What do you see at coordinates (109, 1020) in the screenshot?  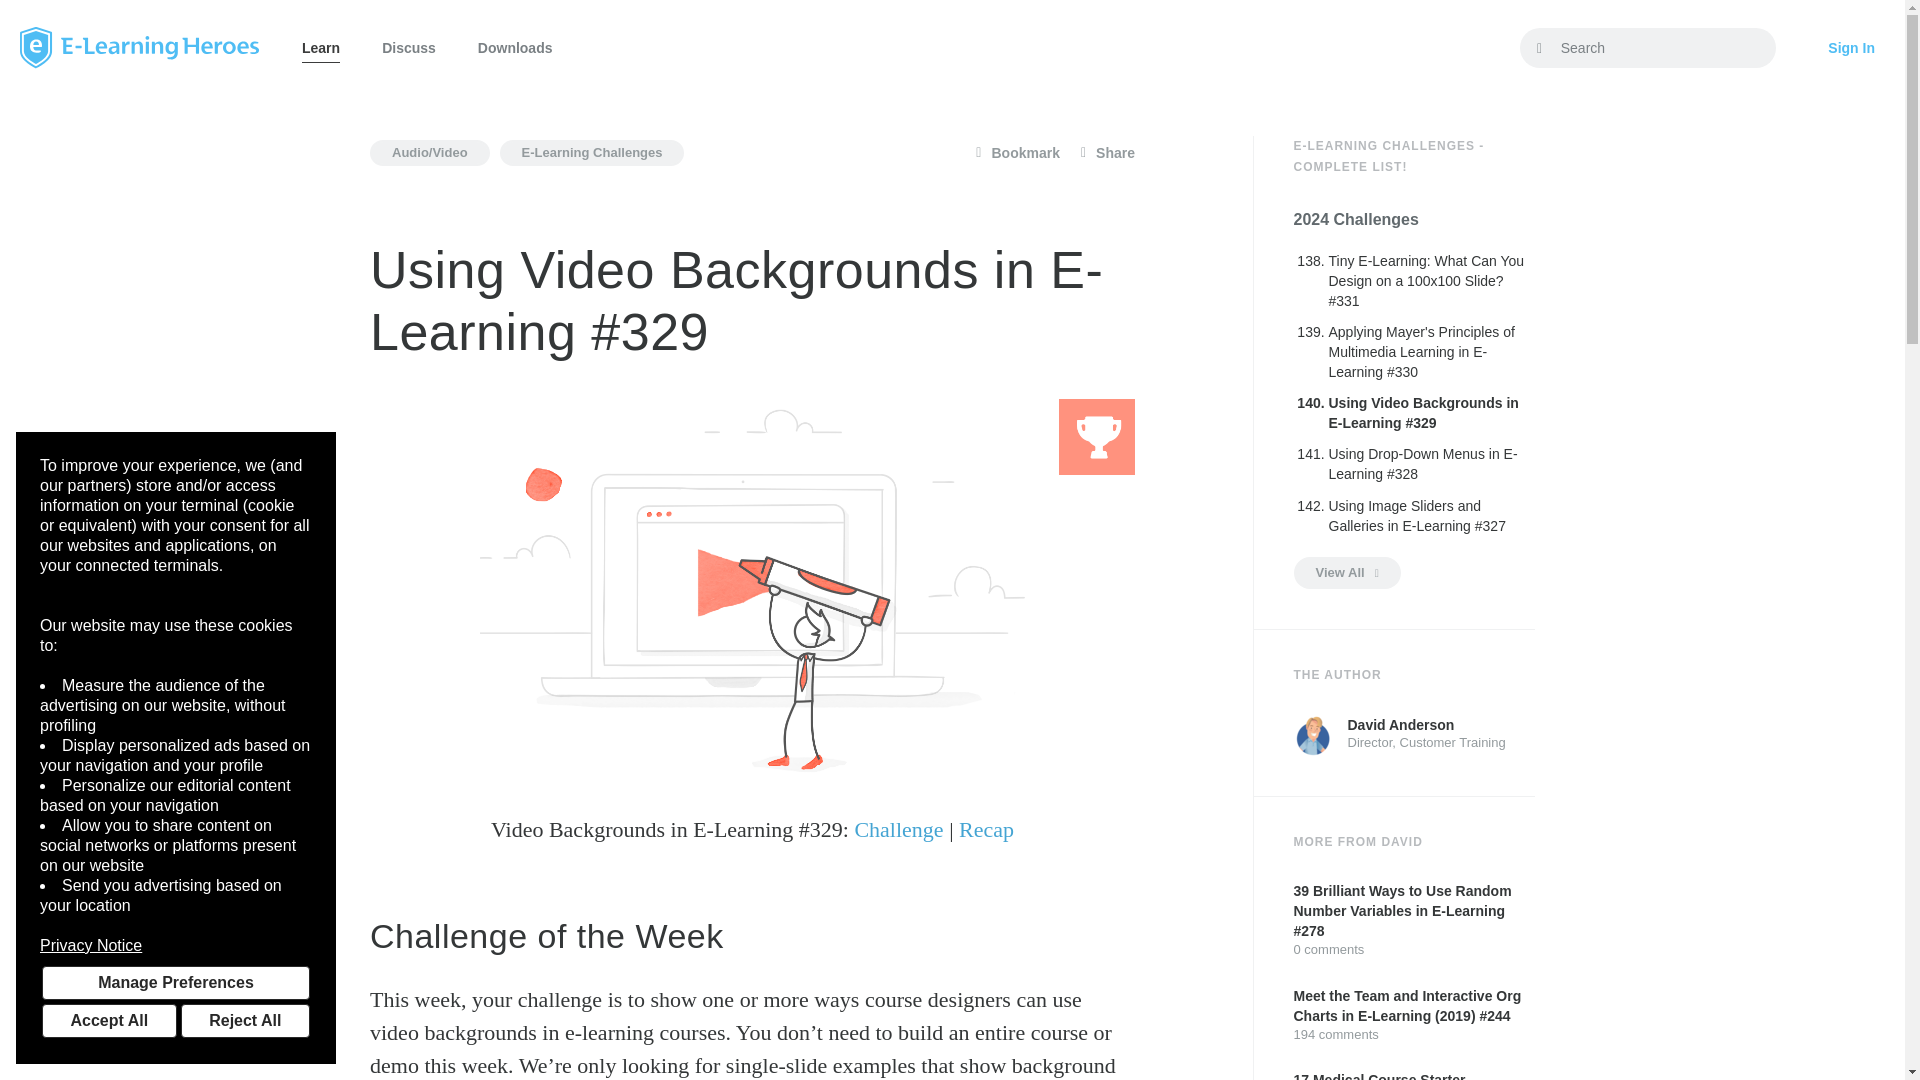 I see `Accept All` at bounding box center [109, 1020].